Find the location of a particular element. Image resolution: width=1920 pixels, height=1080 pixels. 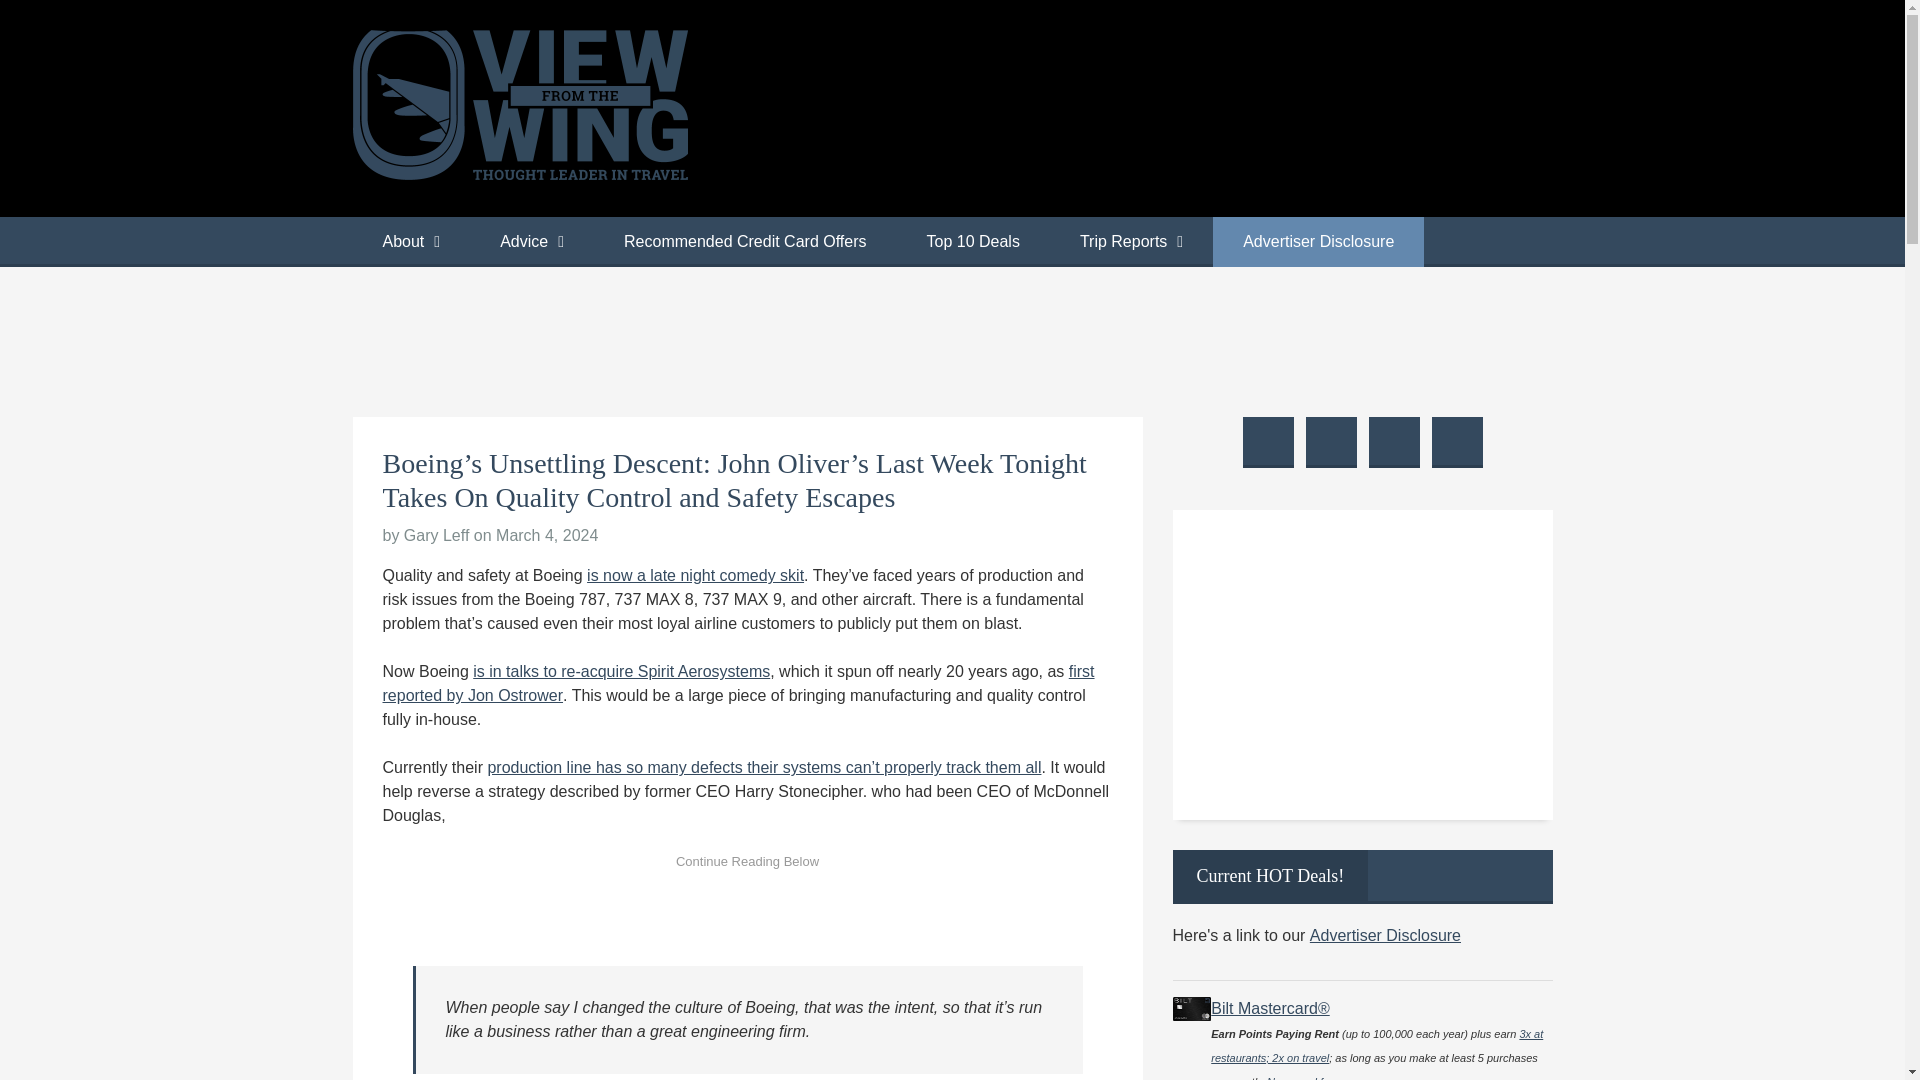

is now a late night comedy skit is located at coordinates (696, 576).